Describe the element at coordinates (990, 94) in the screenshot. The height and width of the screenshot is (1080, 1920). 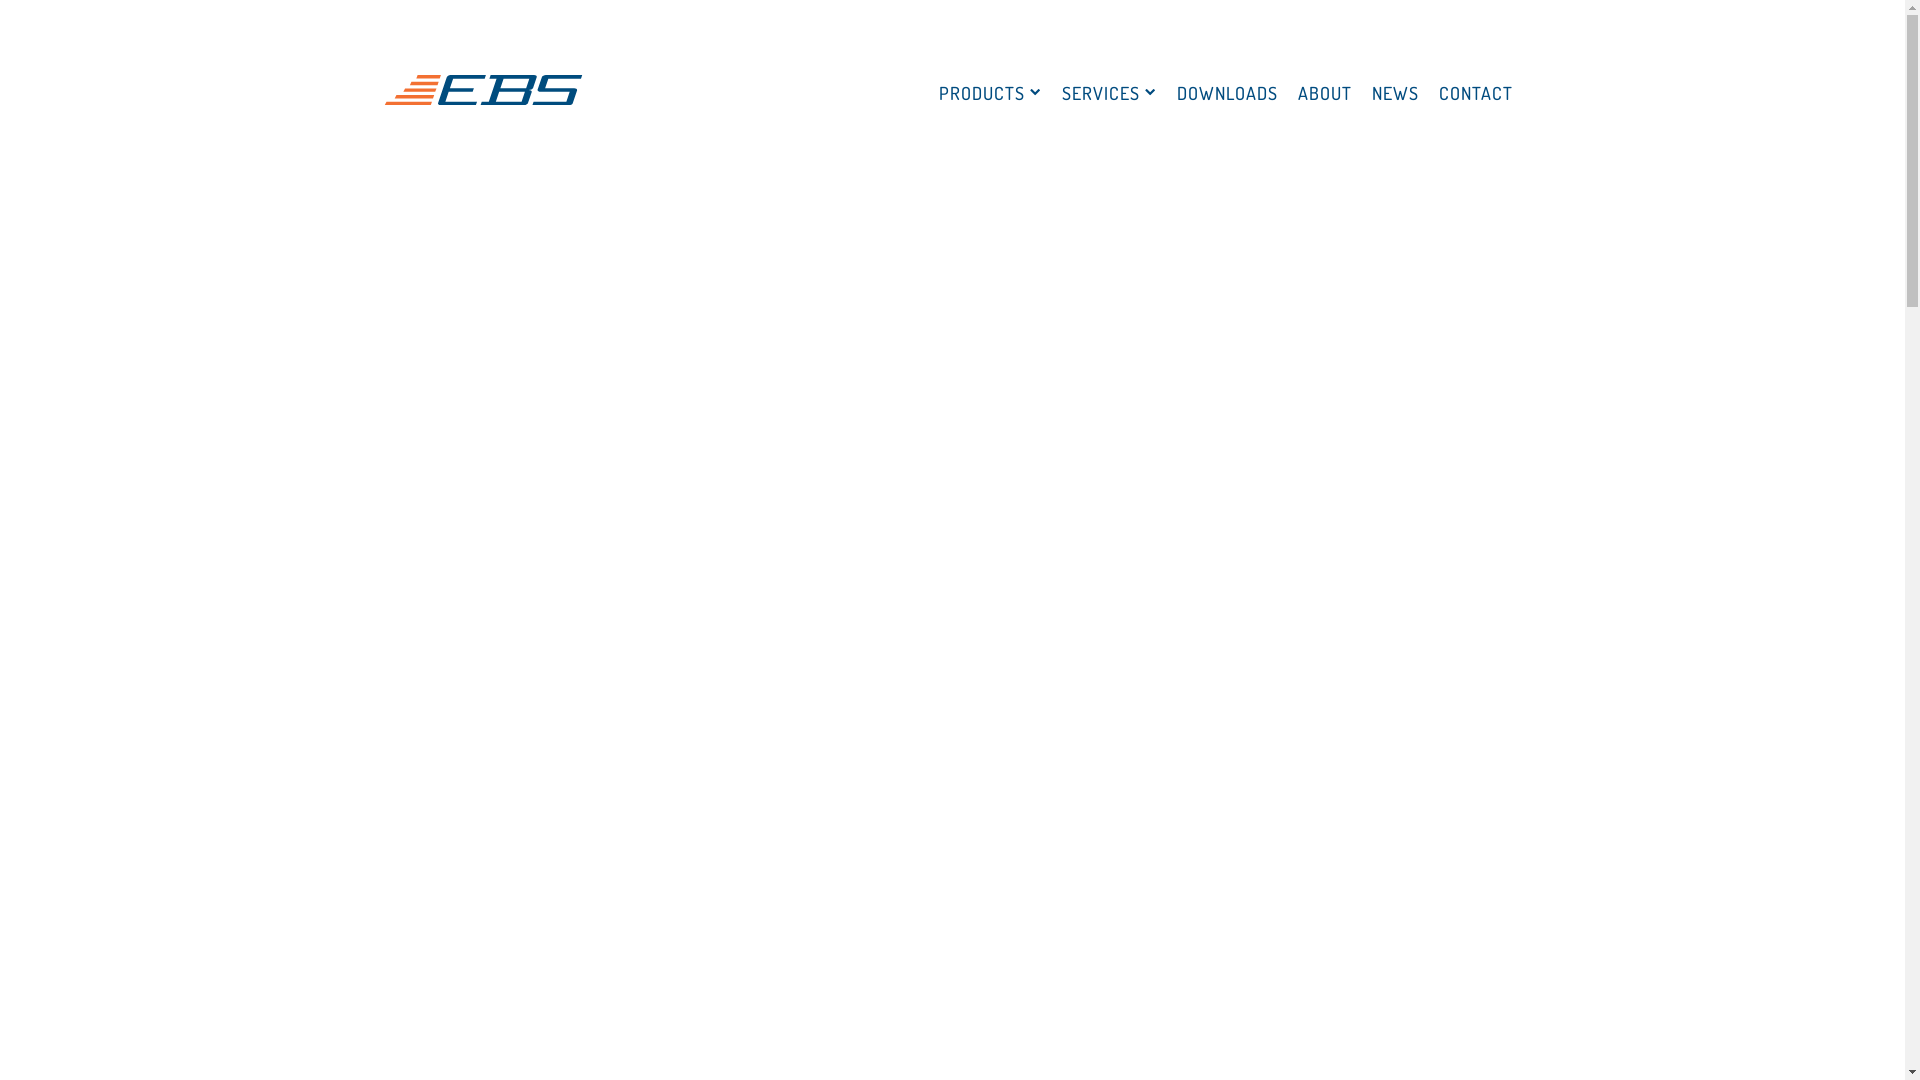
I see `PRODUCTS` at that location.